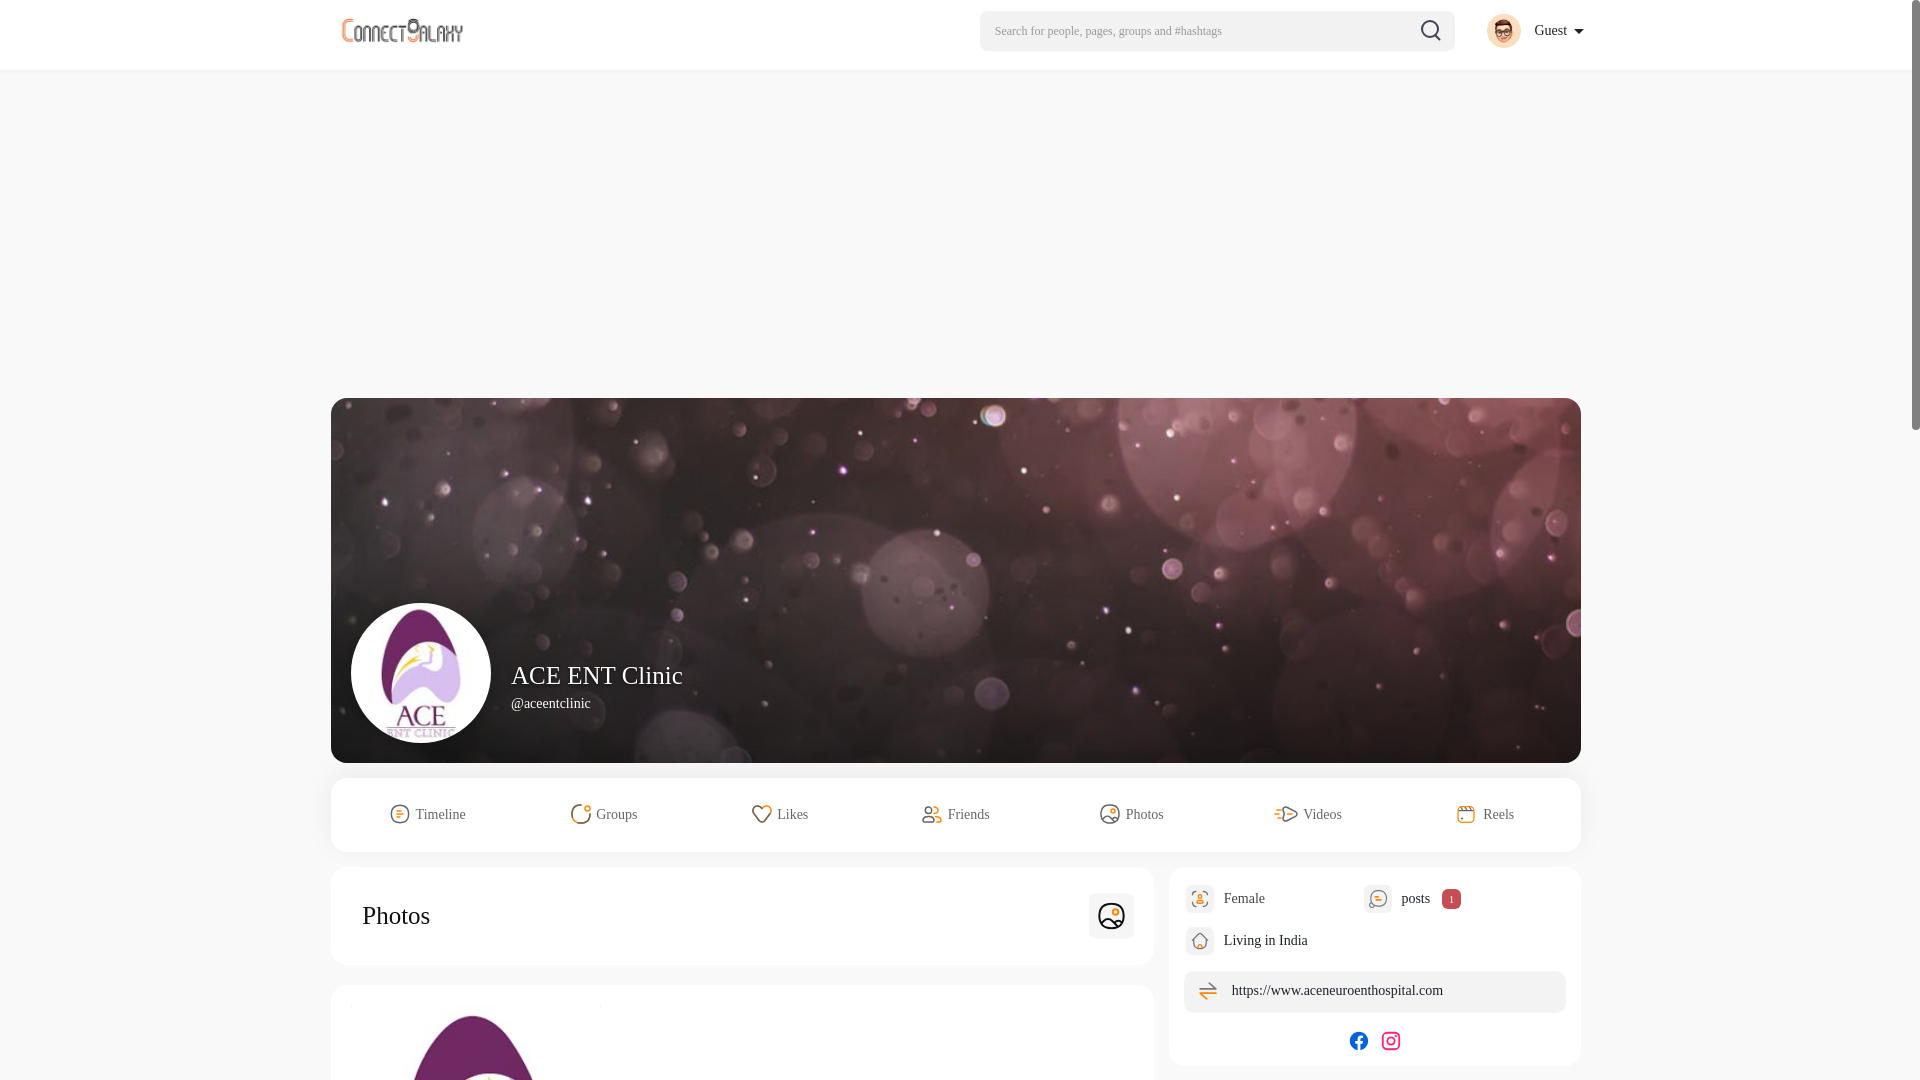 The image size is (1920, 1080). I want to click on Friends, so click(956, 814).